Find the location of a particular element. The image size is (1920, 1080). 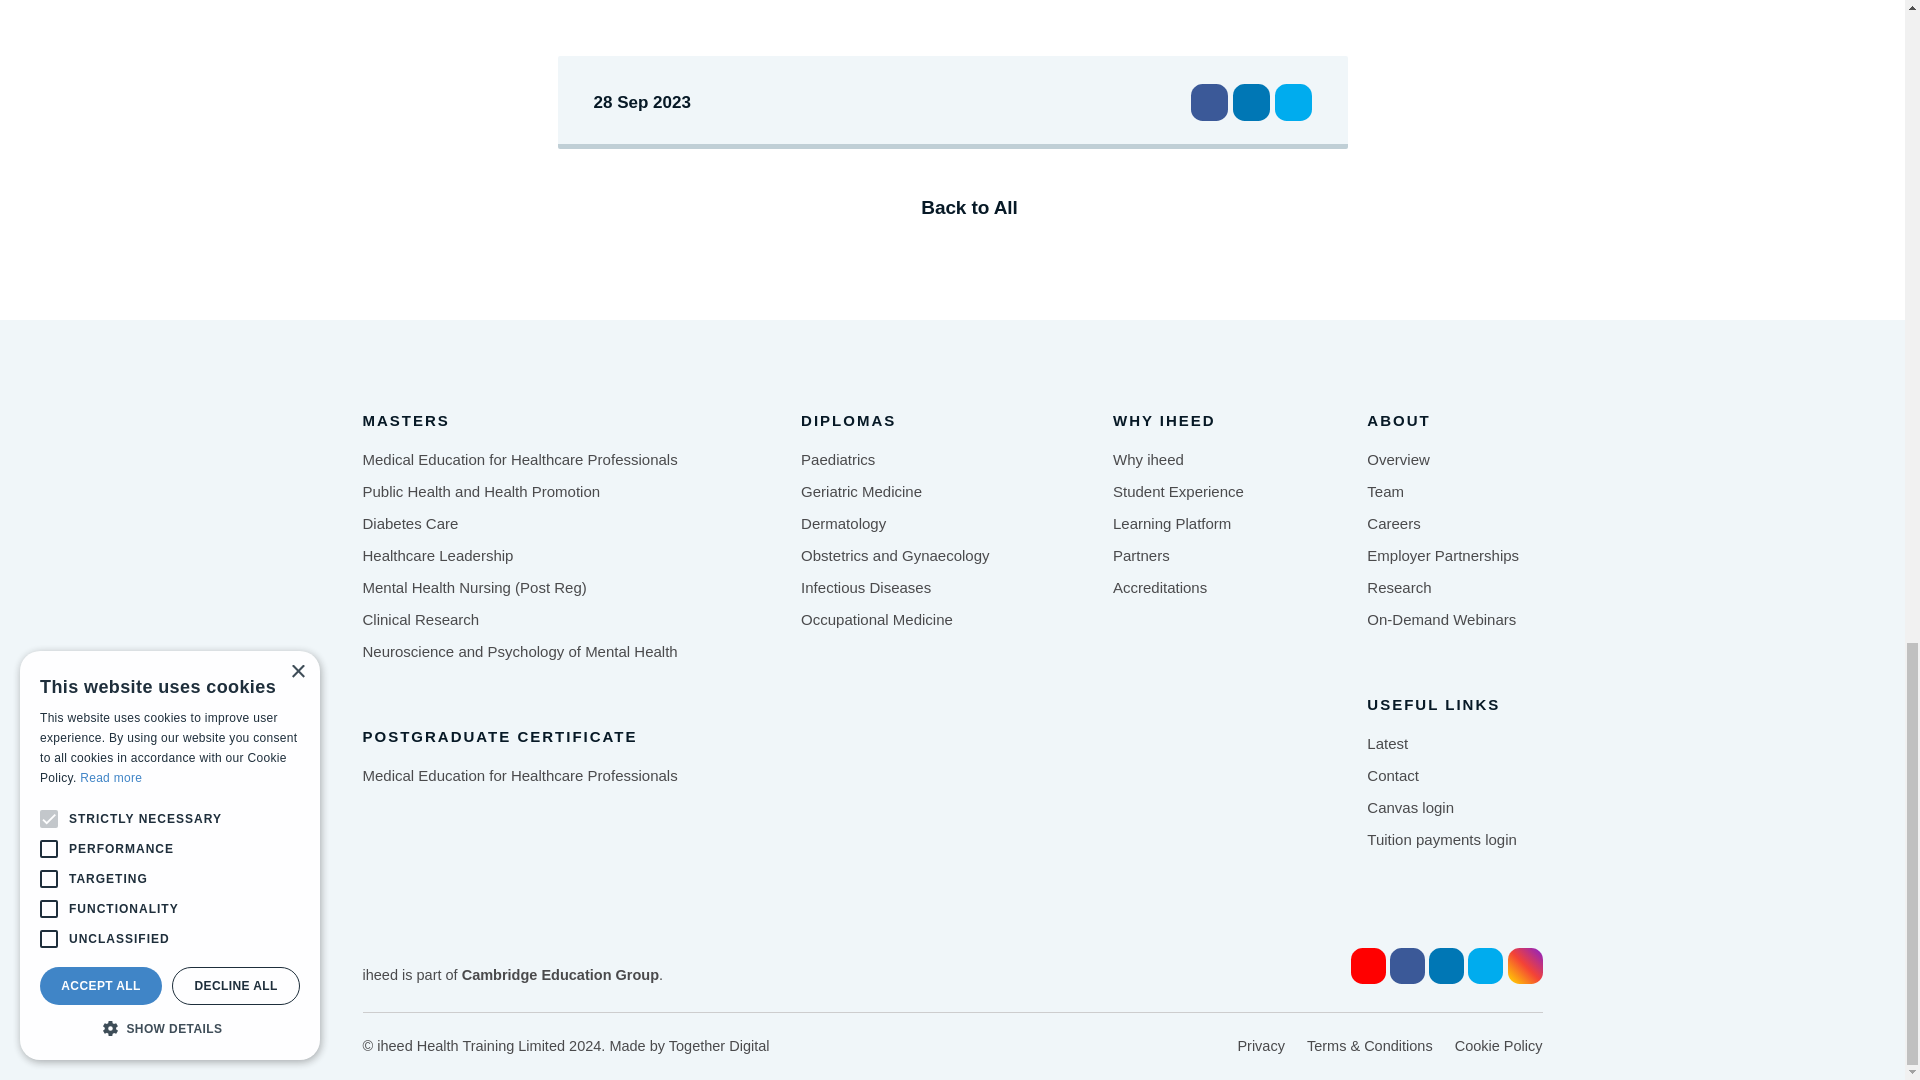

LinkedIn is located at coordinates (1446, 966).